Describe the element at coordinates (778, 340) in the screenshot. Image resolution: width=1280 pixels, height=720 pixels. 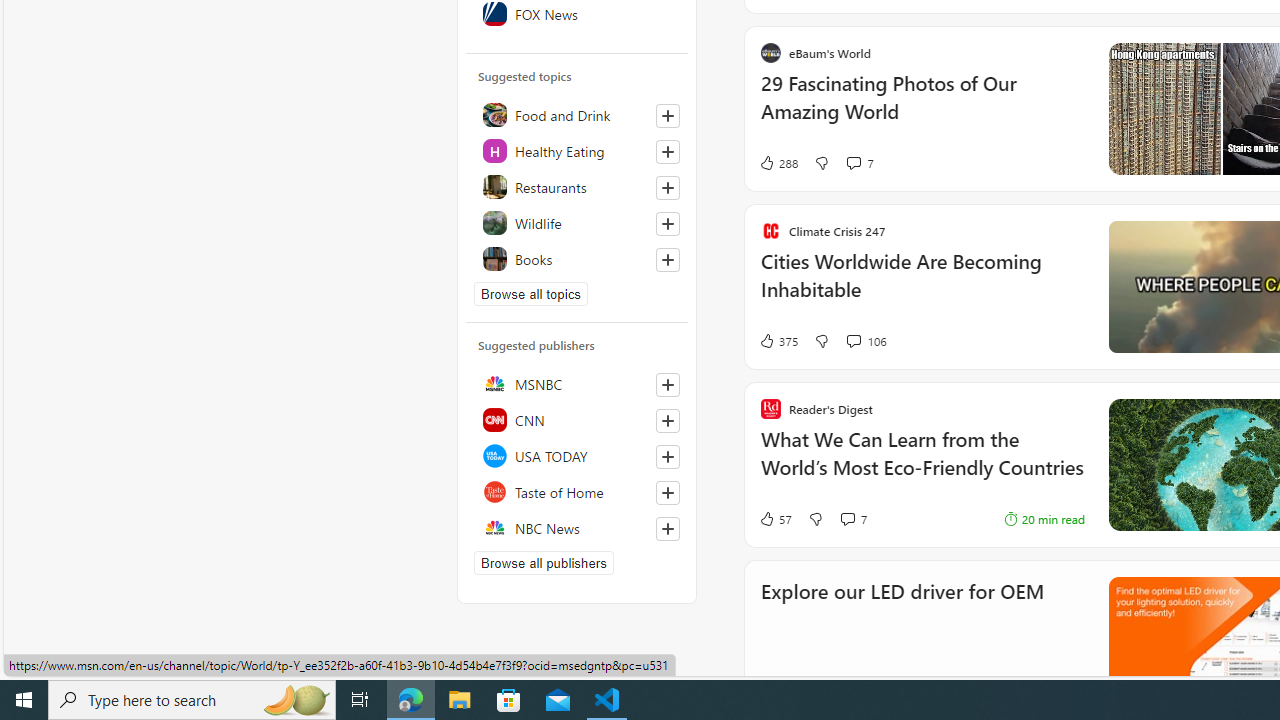
I see `375 Like` at that location.